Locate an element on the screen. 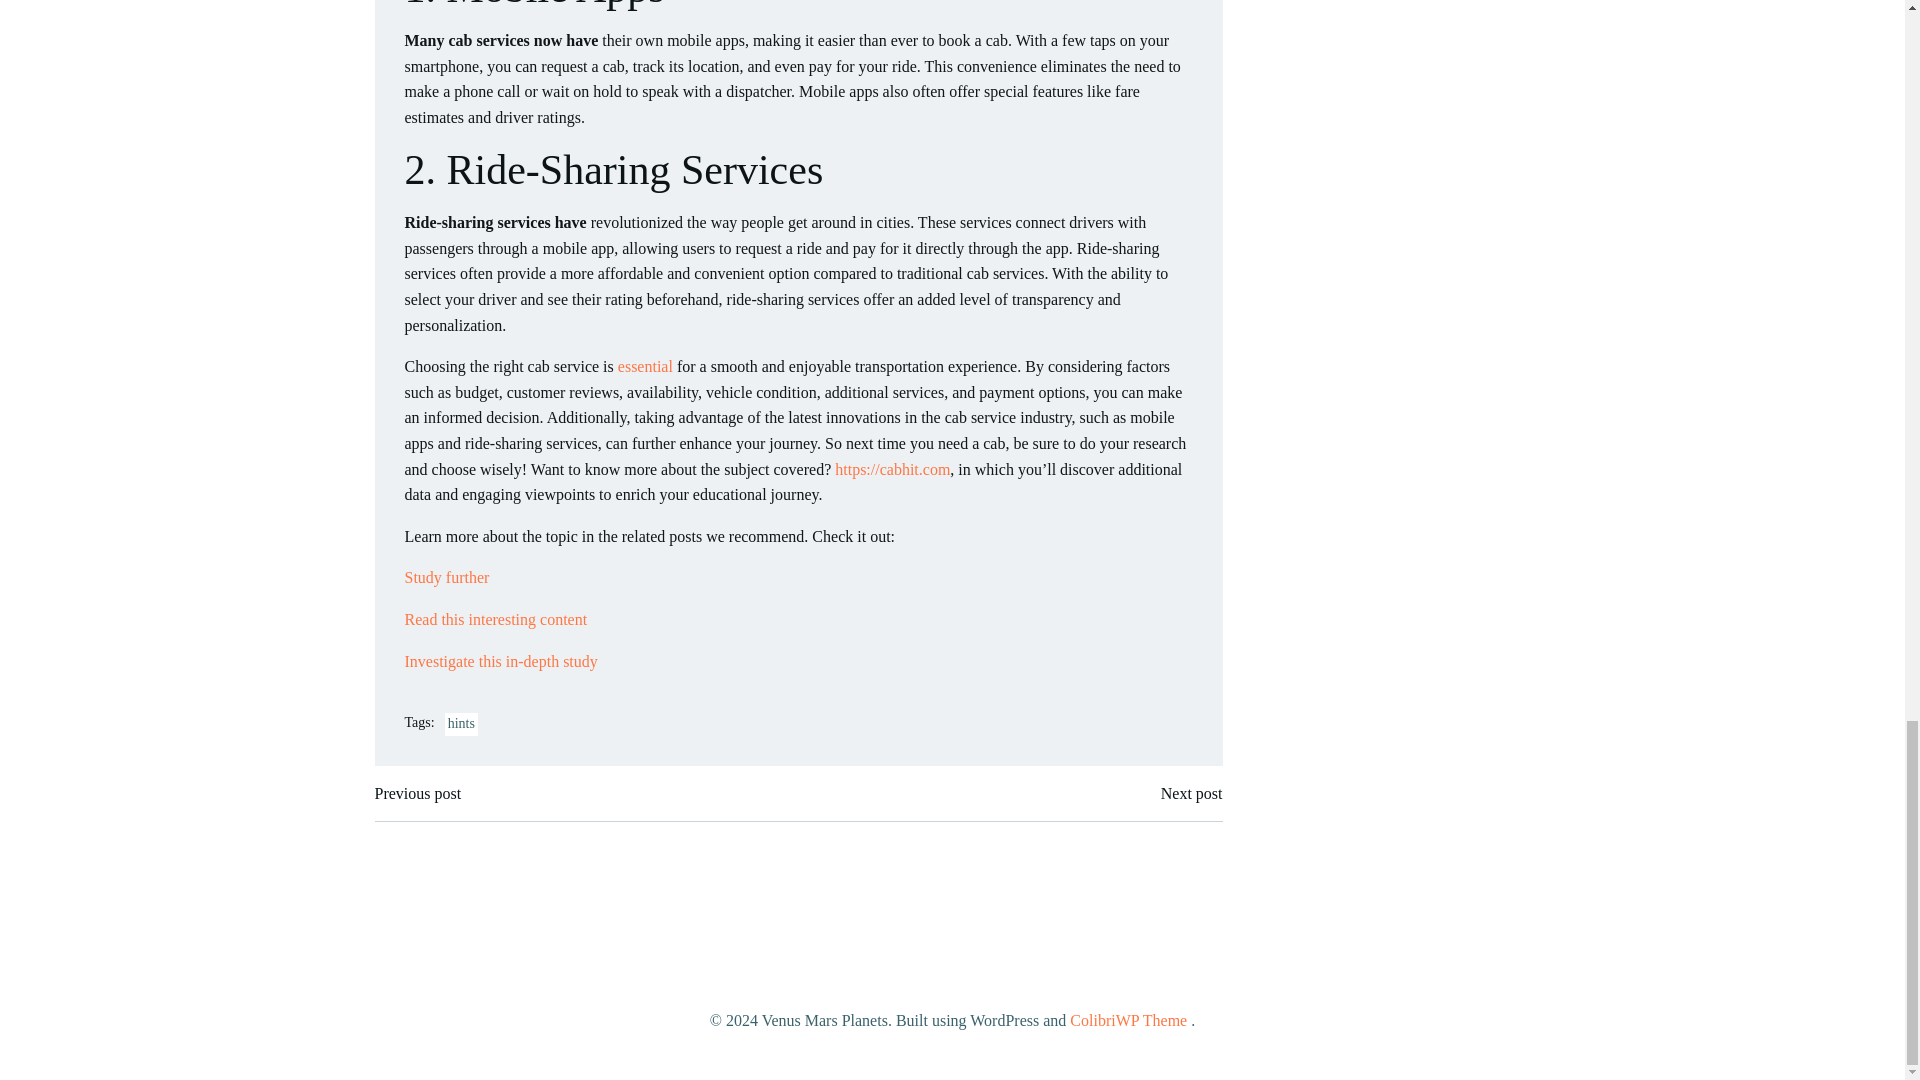  essential is located at coordinates (646, 366).